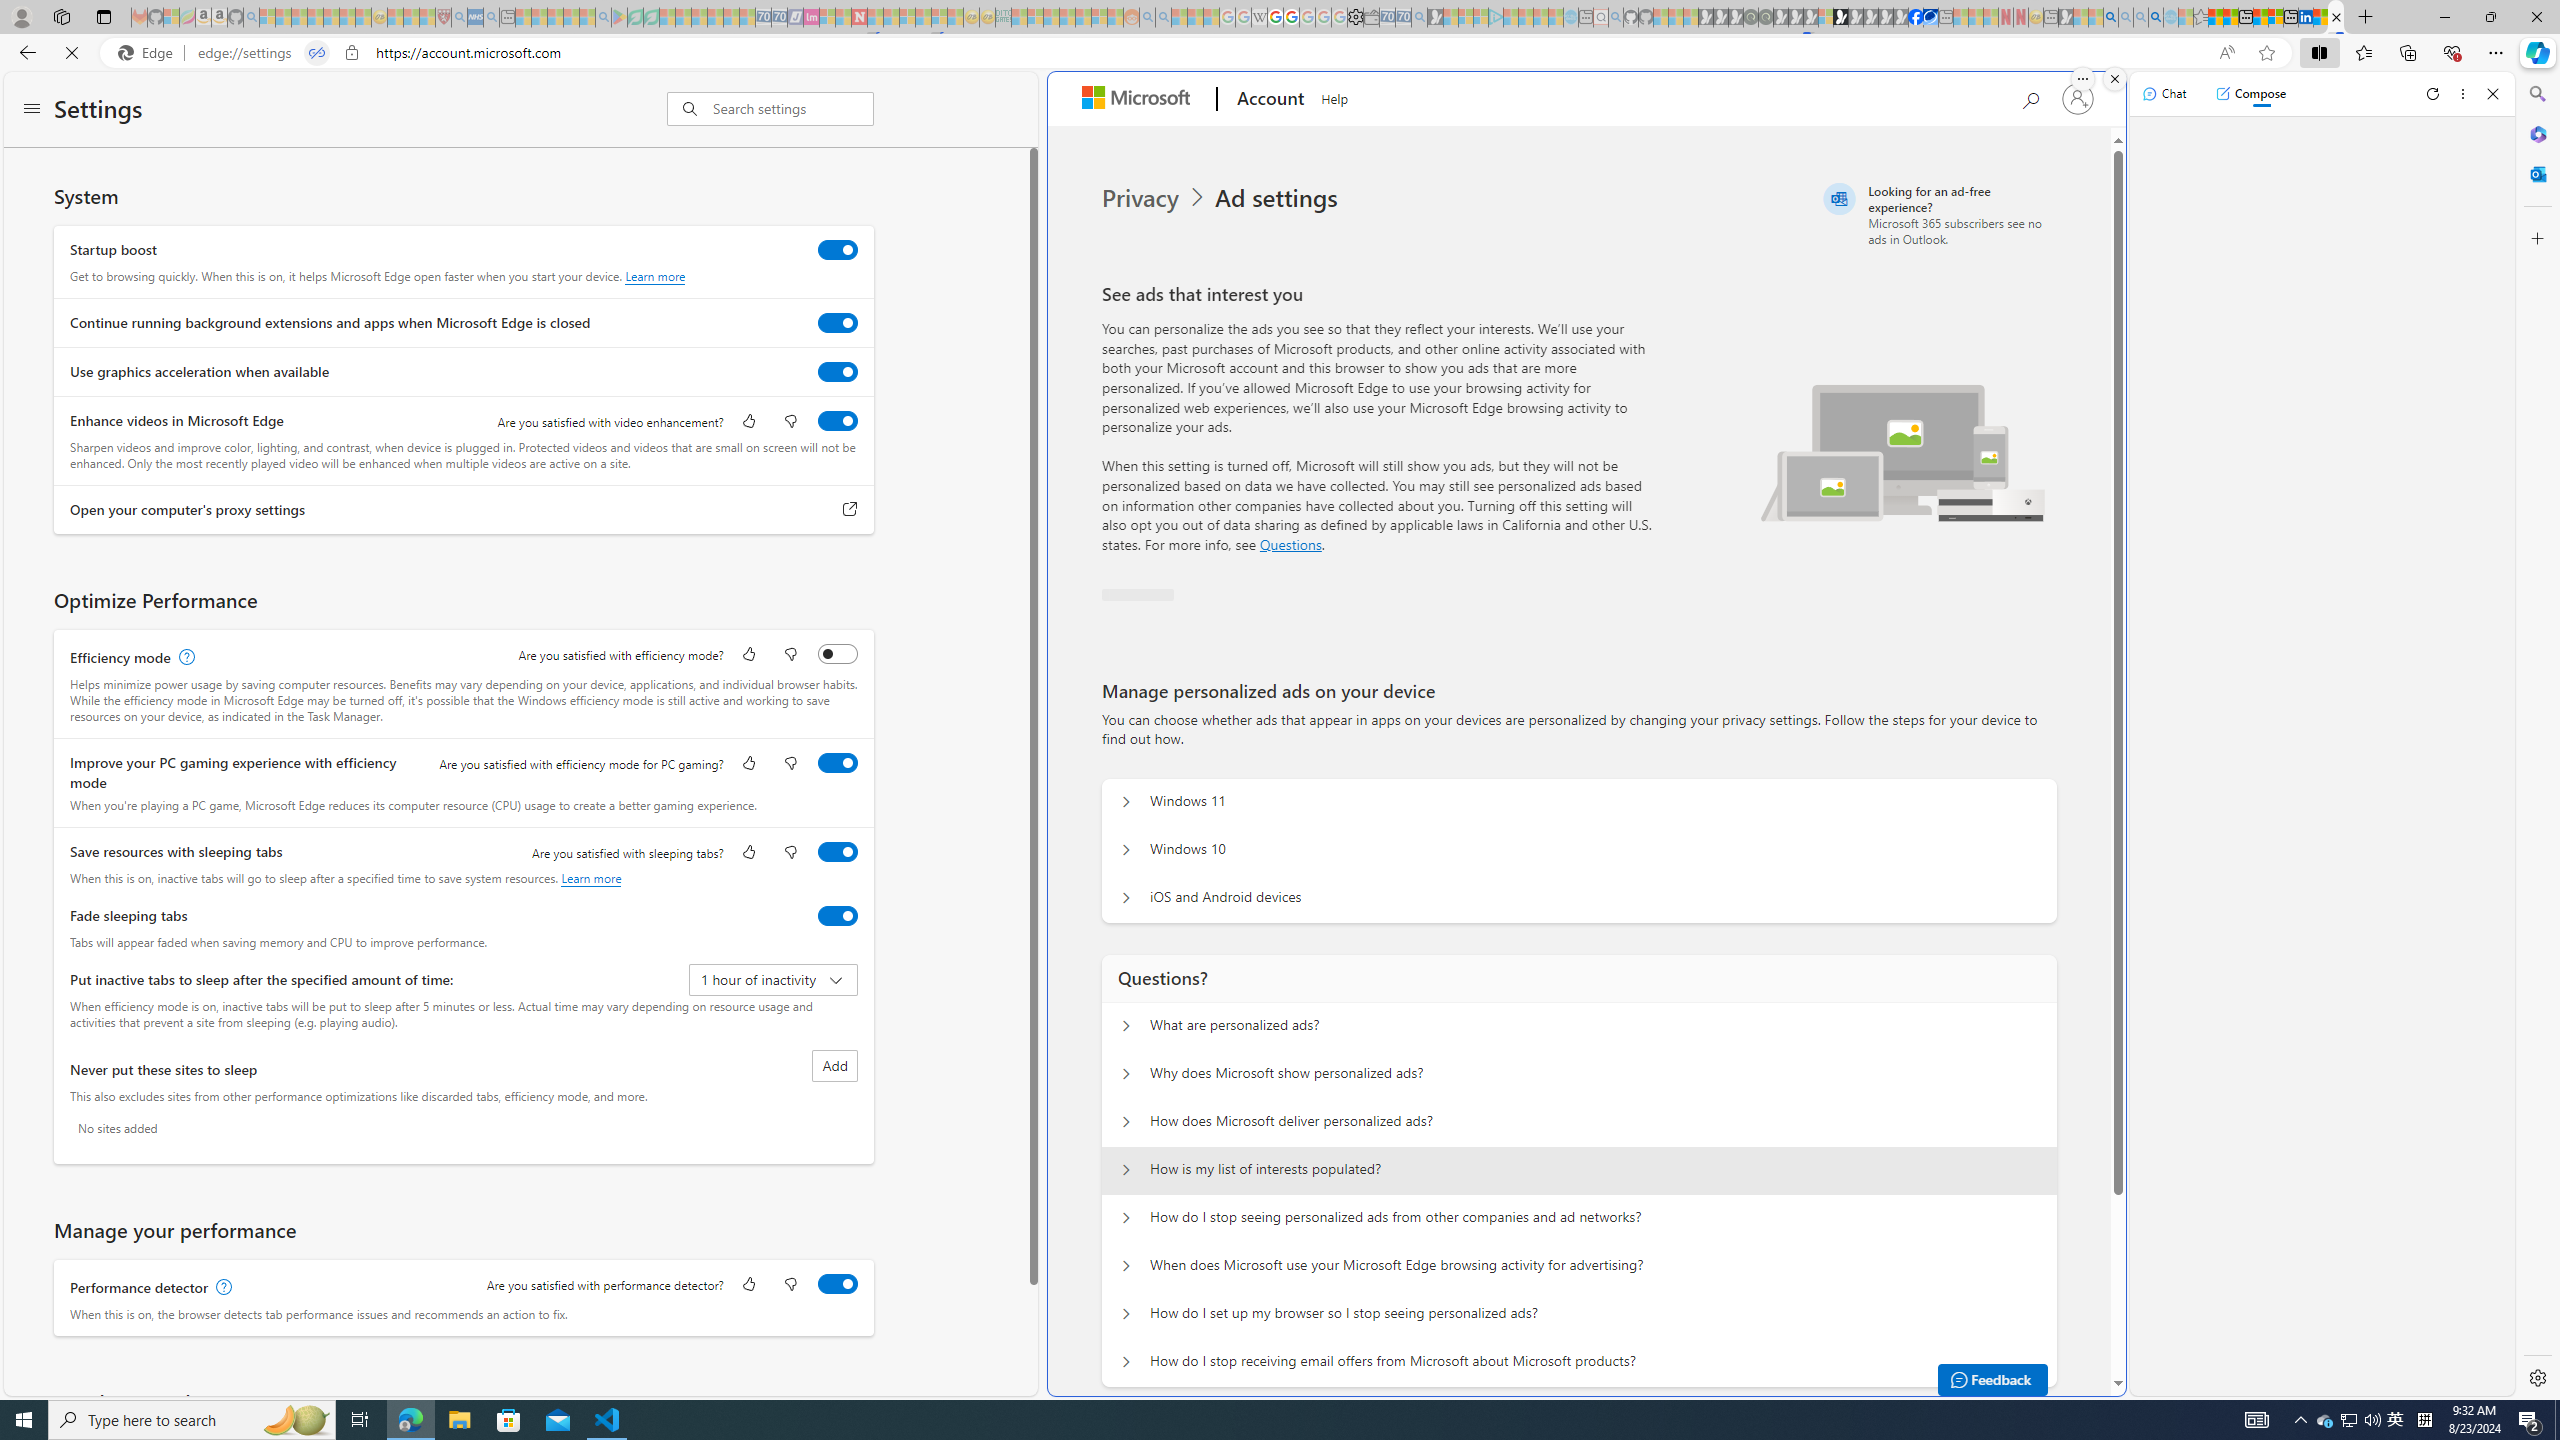 The height and width of the screenshot is (1440, 2560). What do you see at coordinates (1826, 17) in the screenshot?
I see `Sign in to your account - Sleeping` at bounding box center [1826, 17].